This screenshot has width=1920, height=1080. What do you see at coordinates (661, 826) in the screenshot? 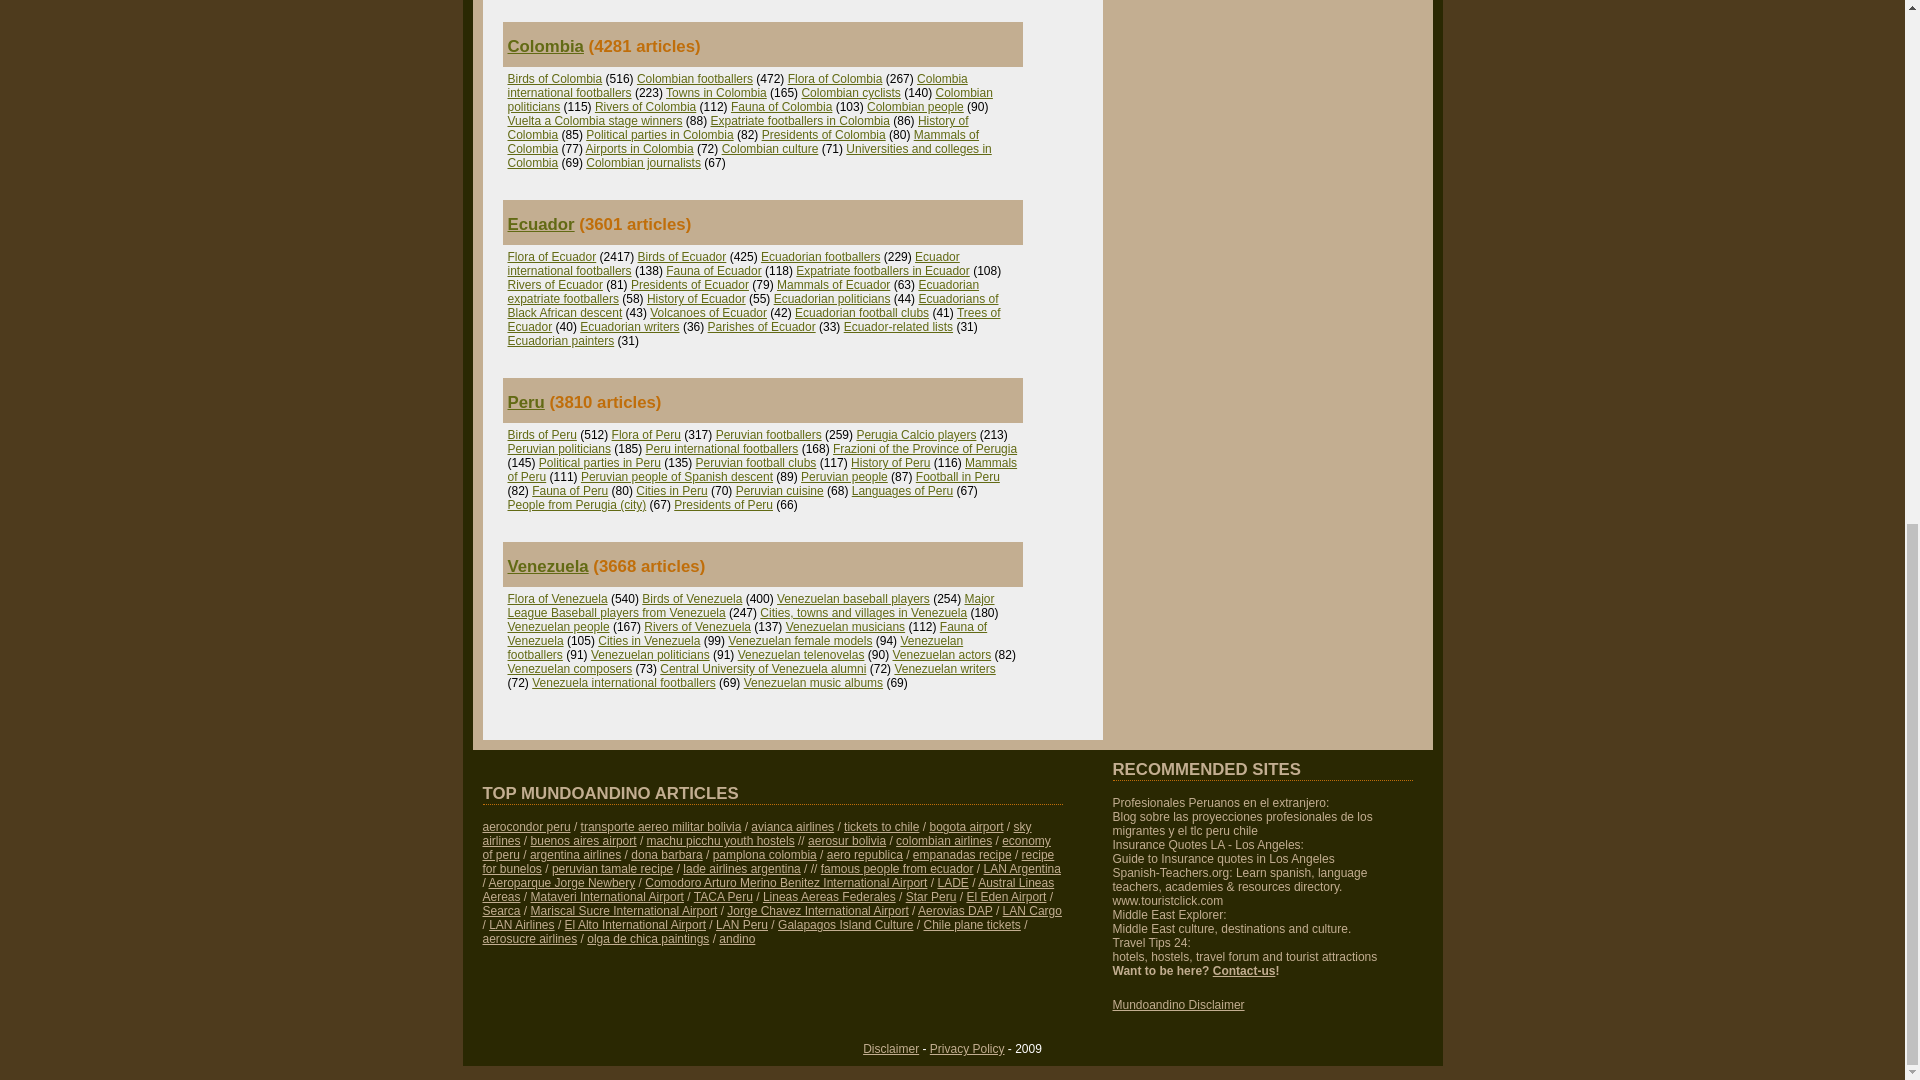
I see `Airlines of Bolivia` at bounding box center [661, 826].